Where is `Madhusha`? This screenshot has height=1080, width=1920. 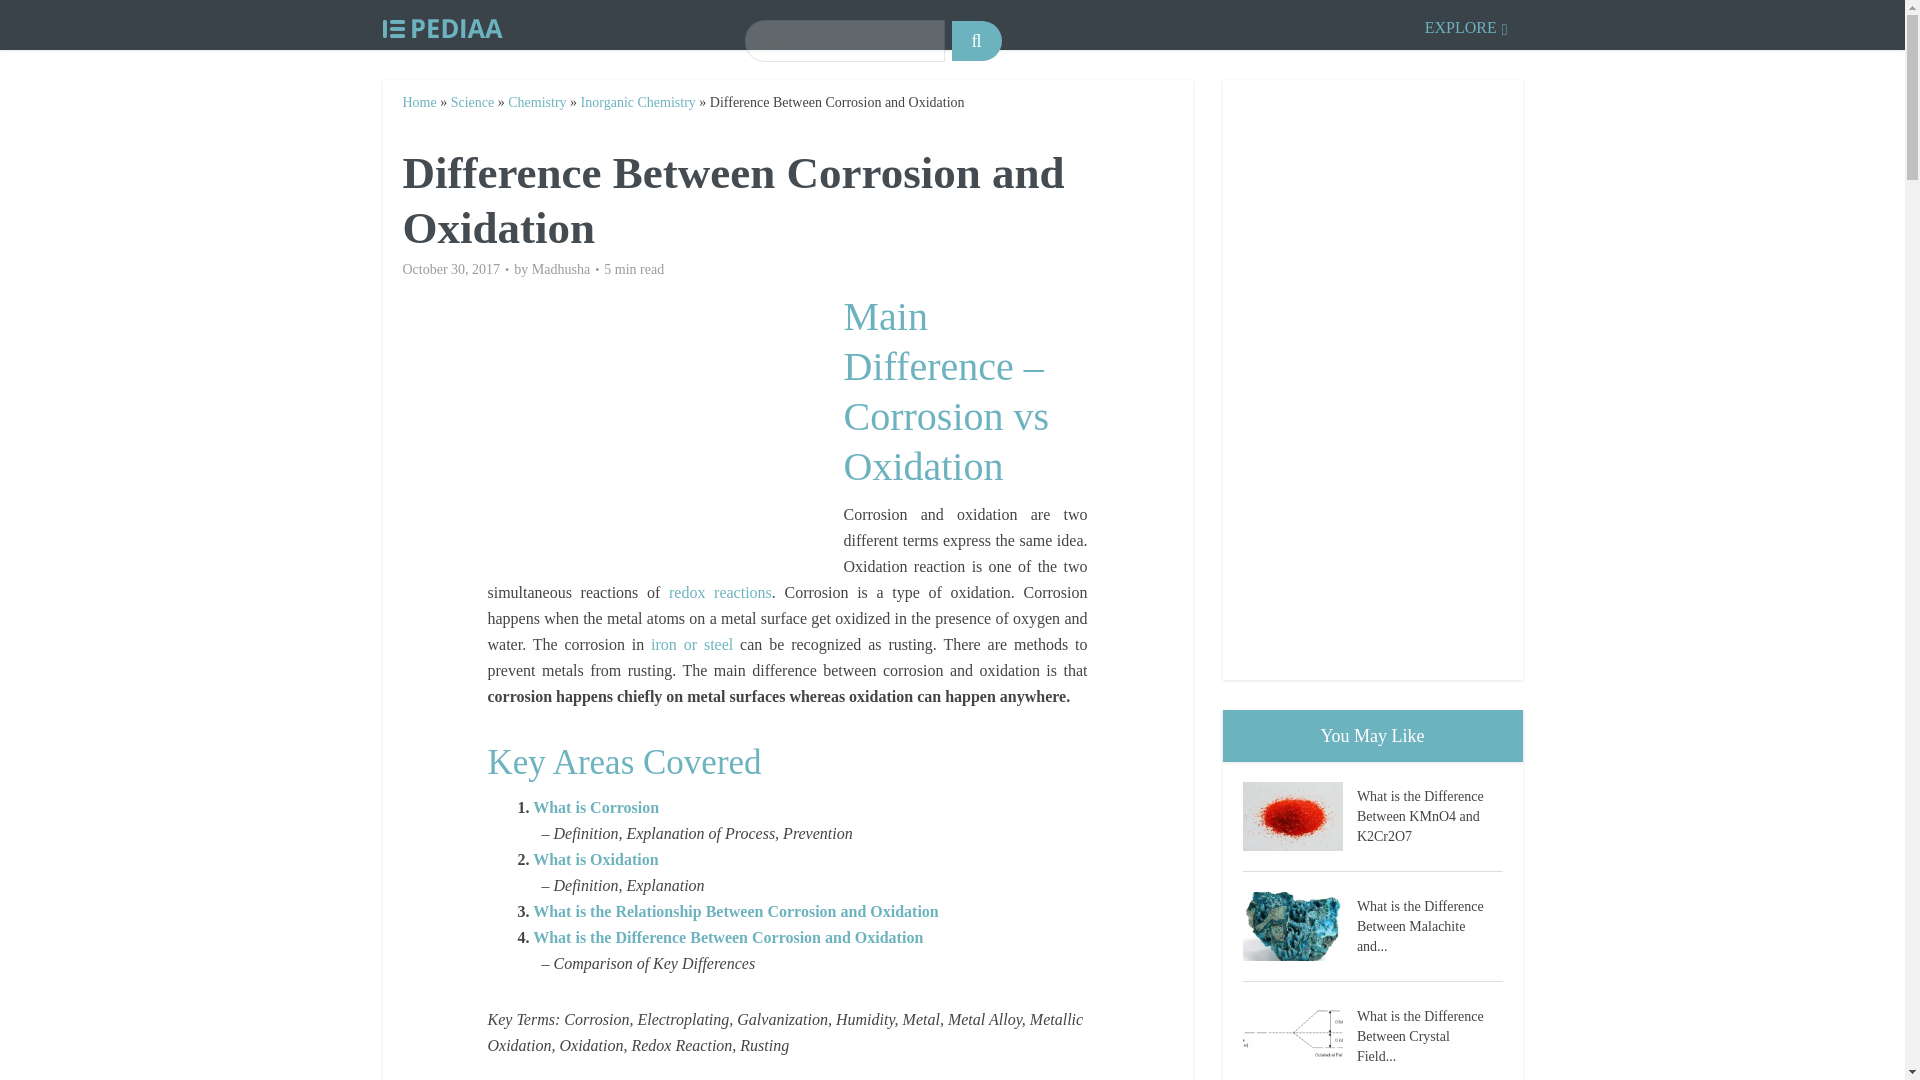 Madhusha is located at coordinates (560, 270).